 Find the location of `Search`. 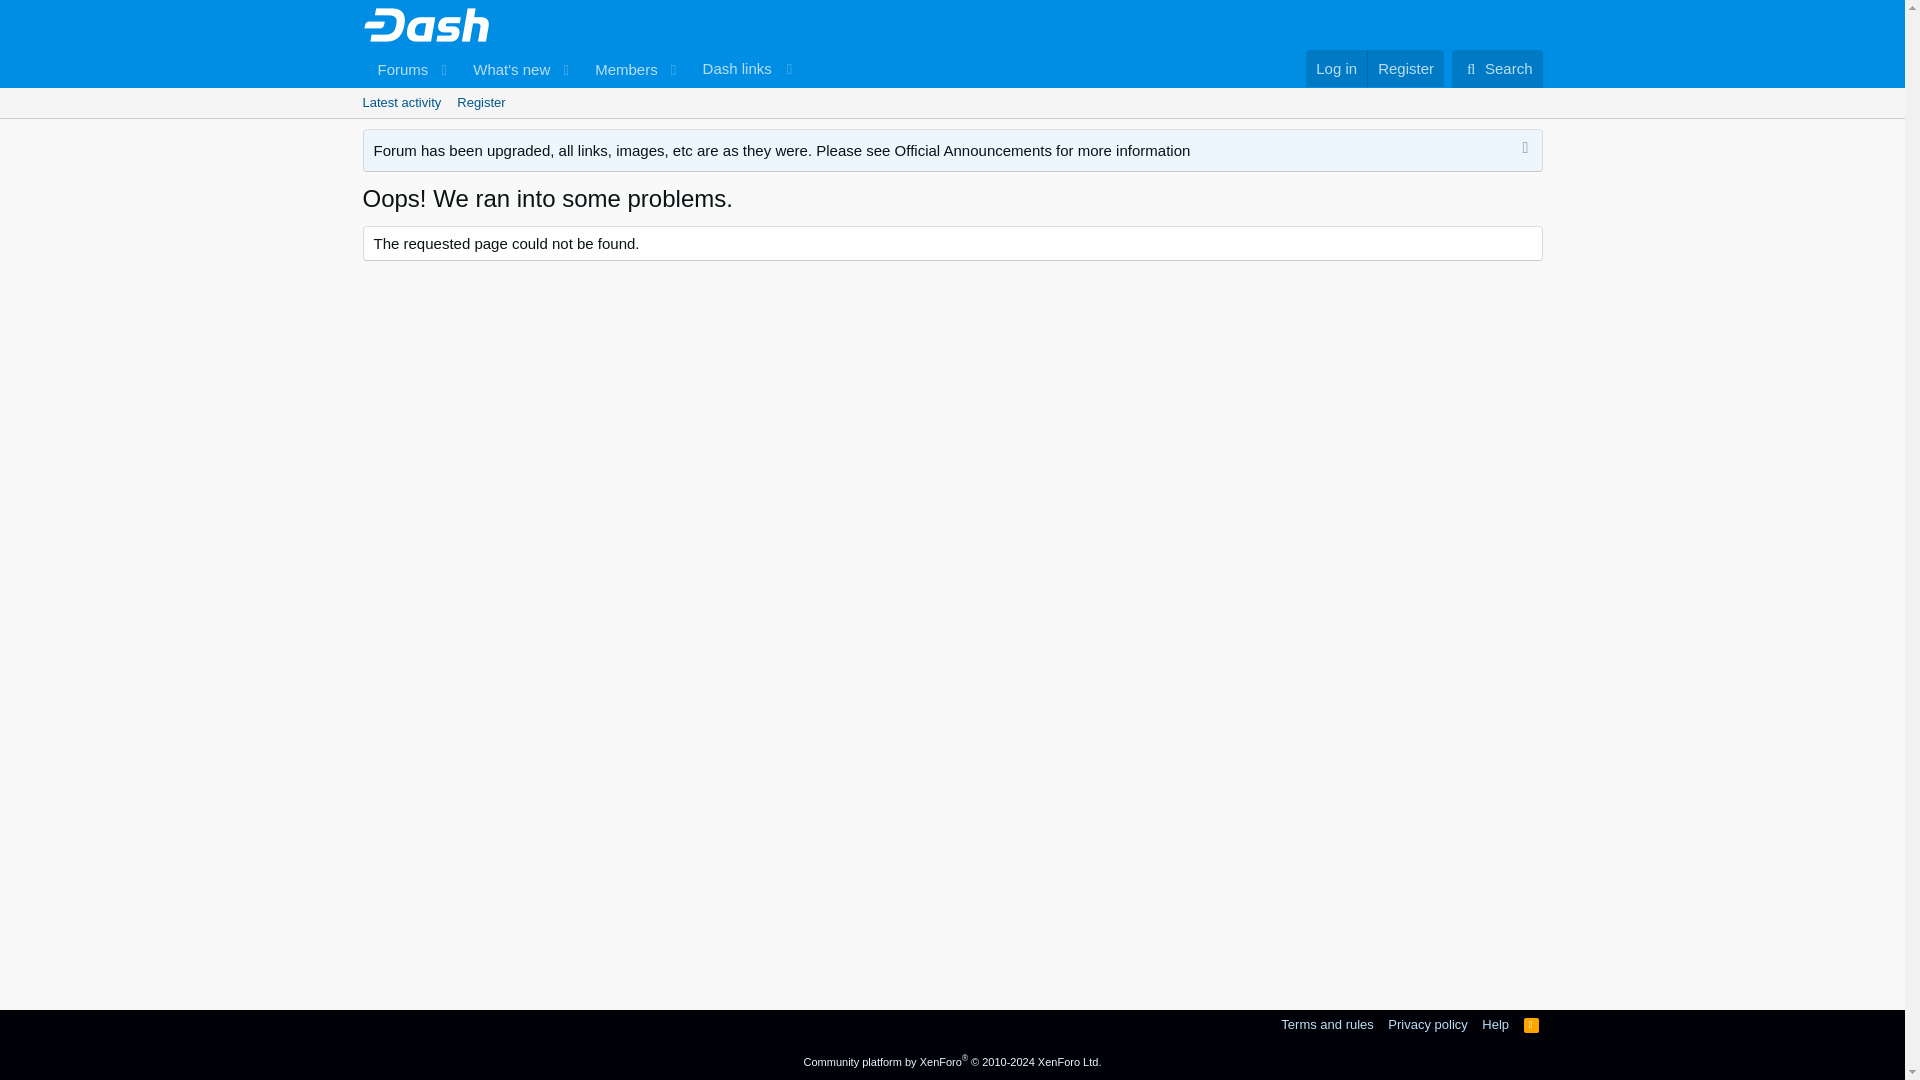

Search is located at coordinates (618, 68).